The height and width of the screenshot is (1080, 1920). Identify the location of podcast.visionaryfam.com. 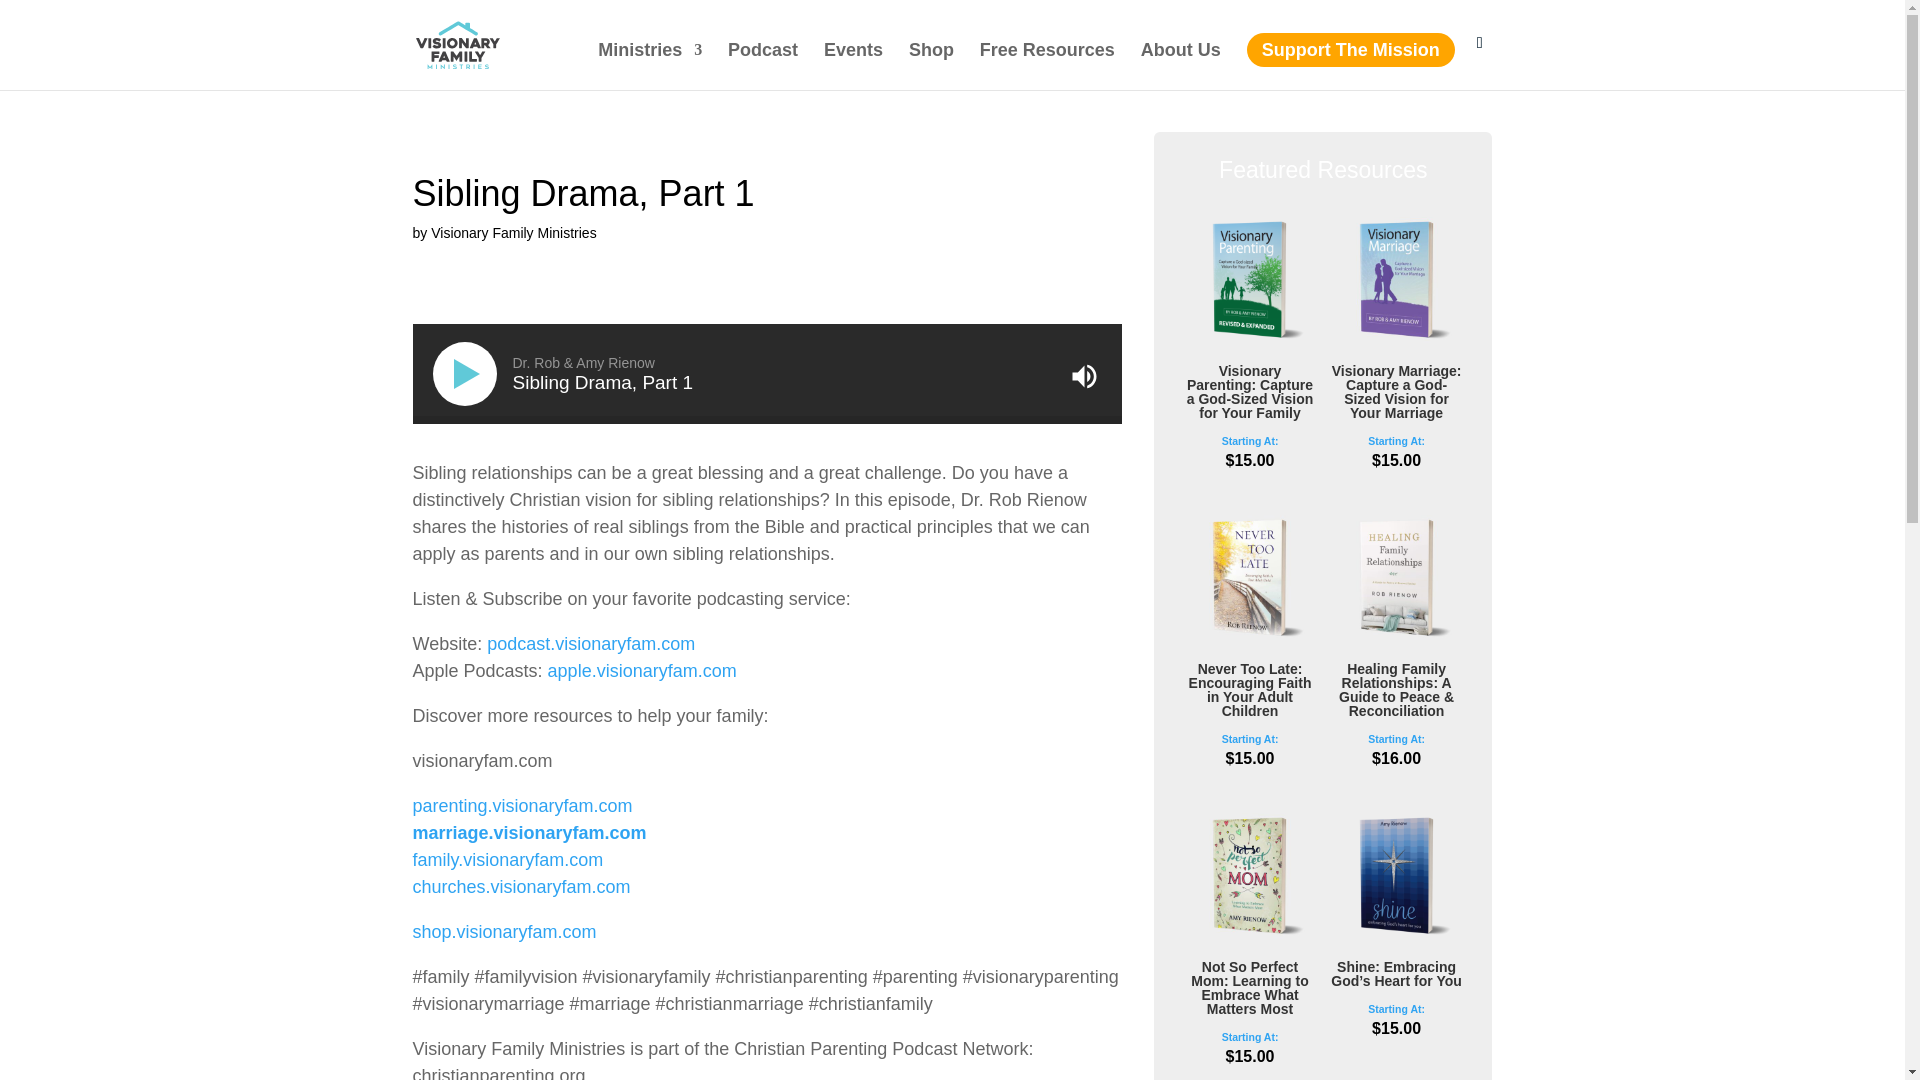
(591, 644).